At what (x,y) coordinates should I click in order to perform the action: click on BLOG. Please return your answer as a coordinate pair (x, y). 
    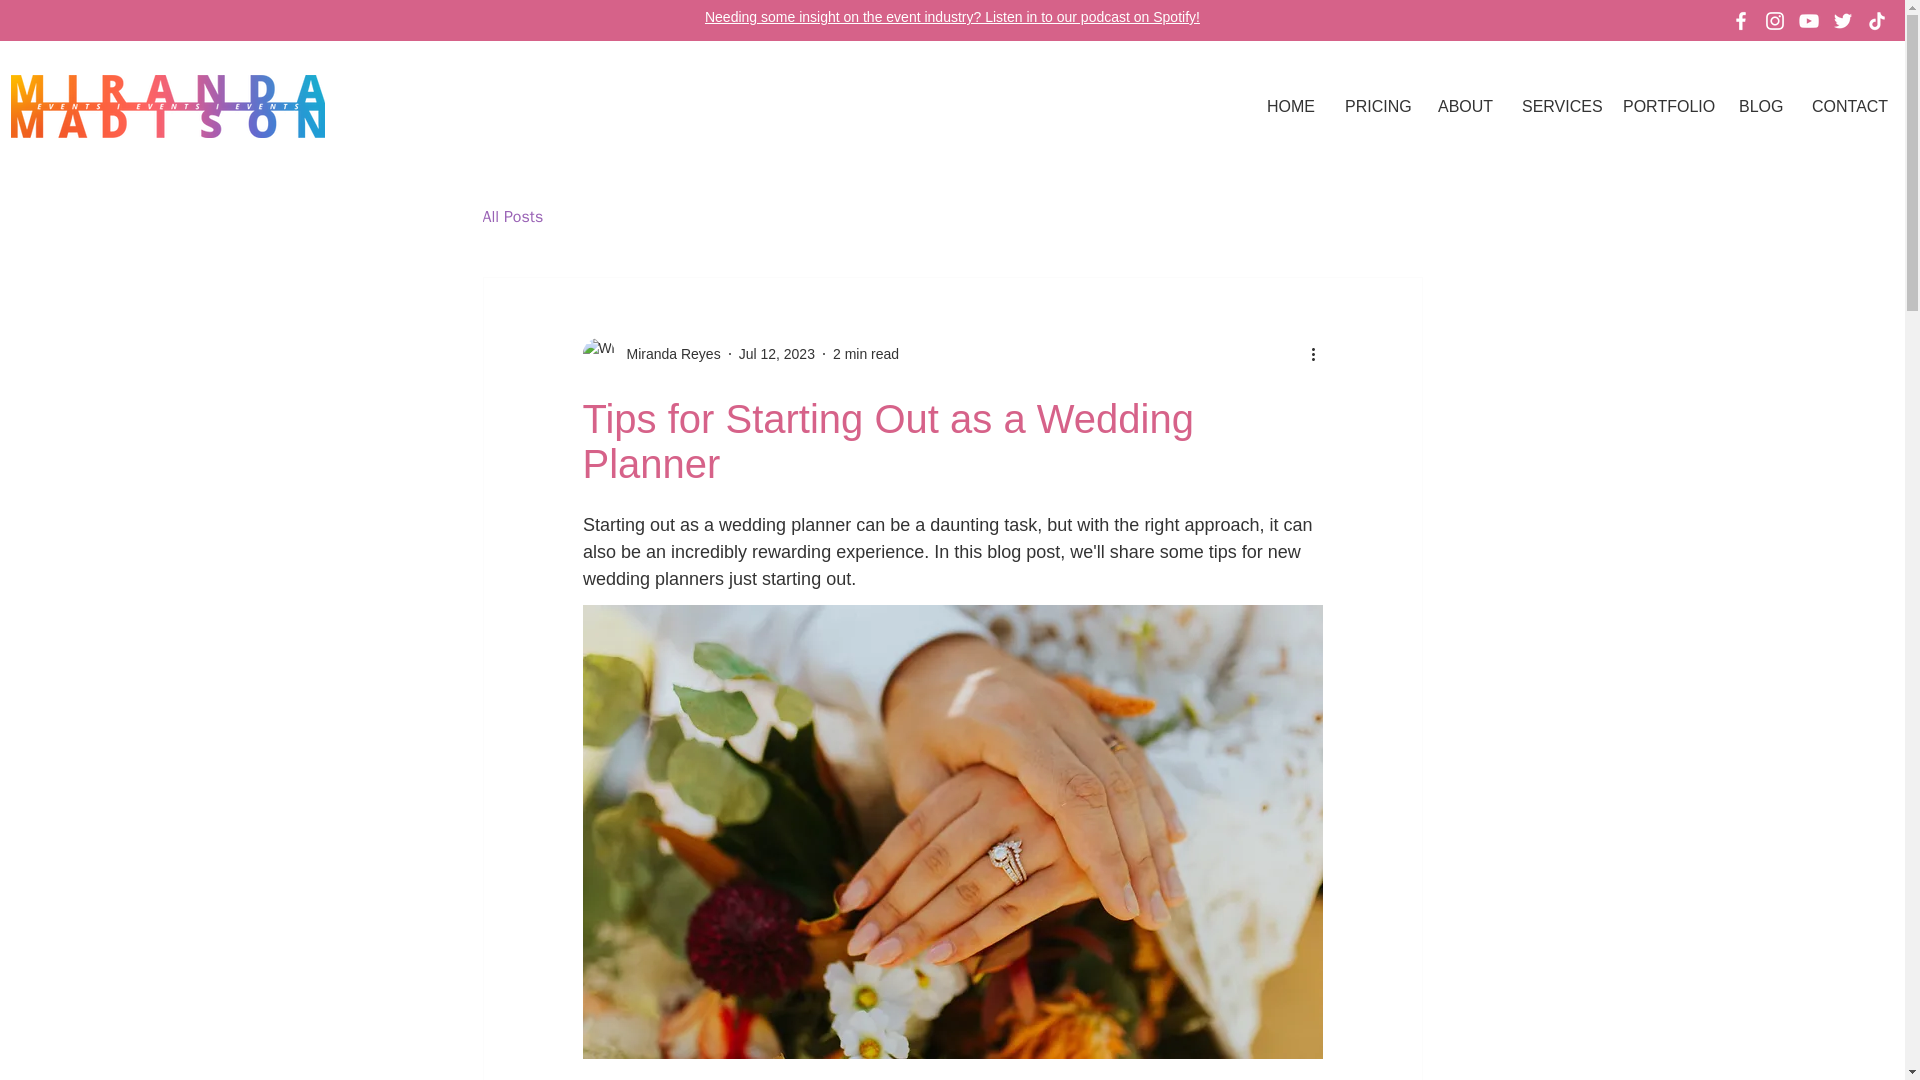
    Looking at the image, I should click on (1760, 106).